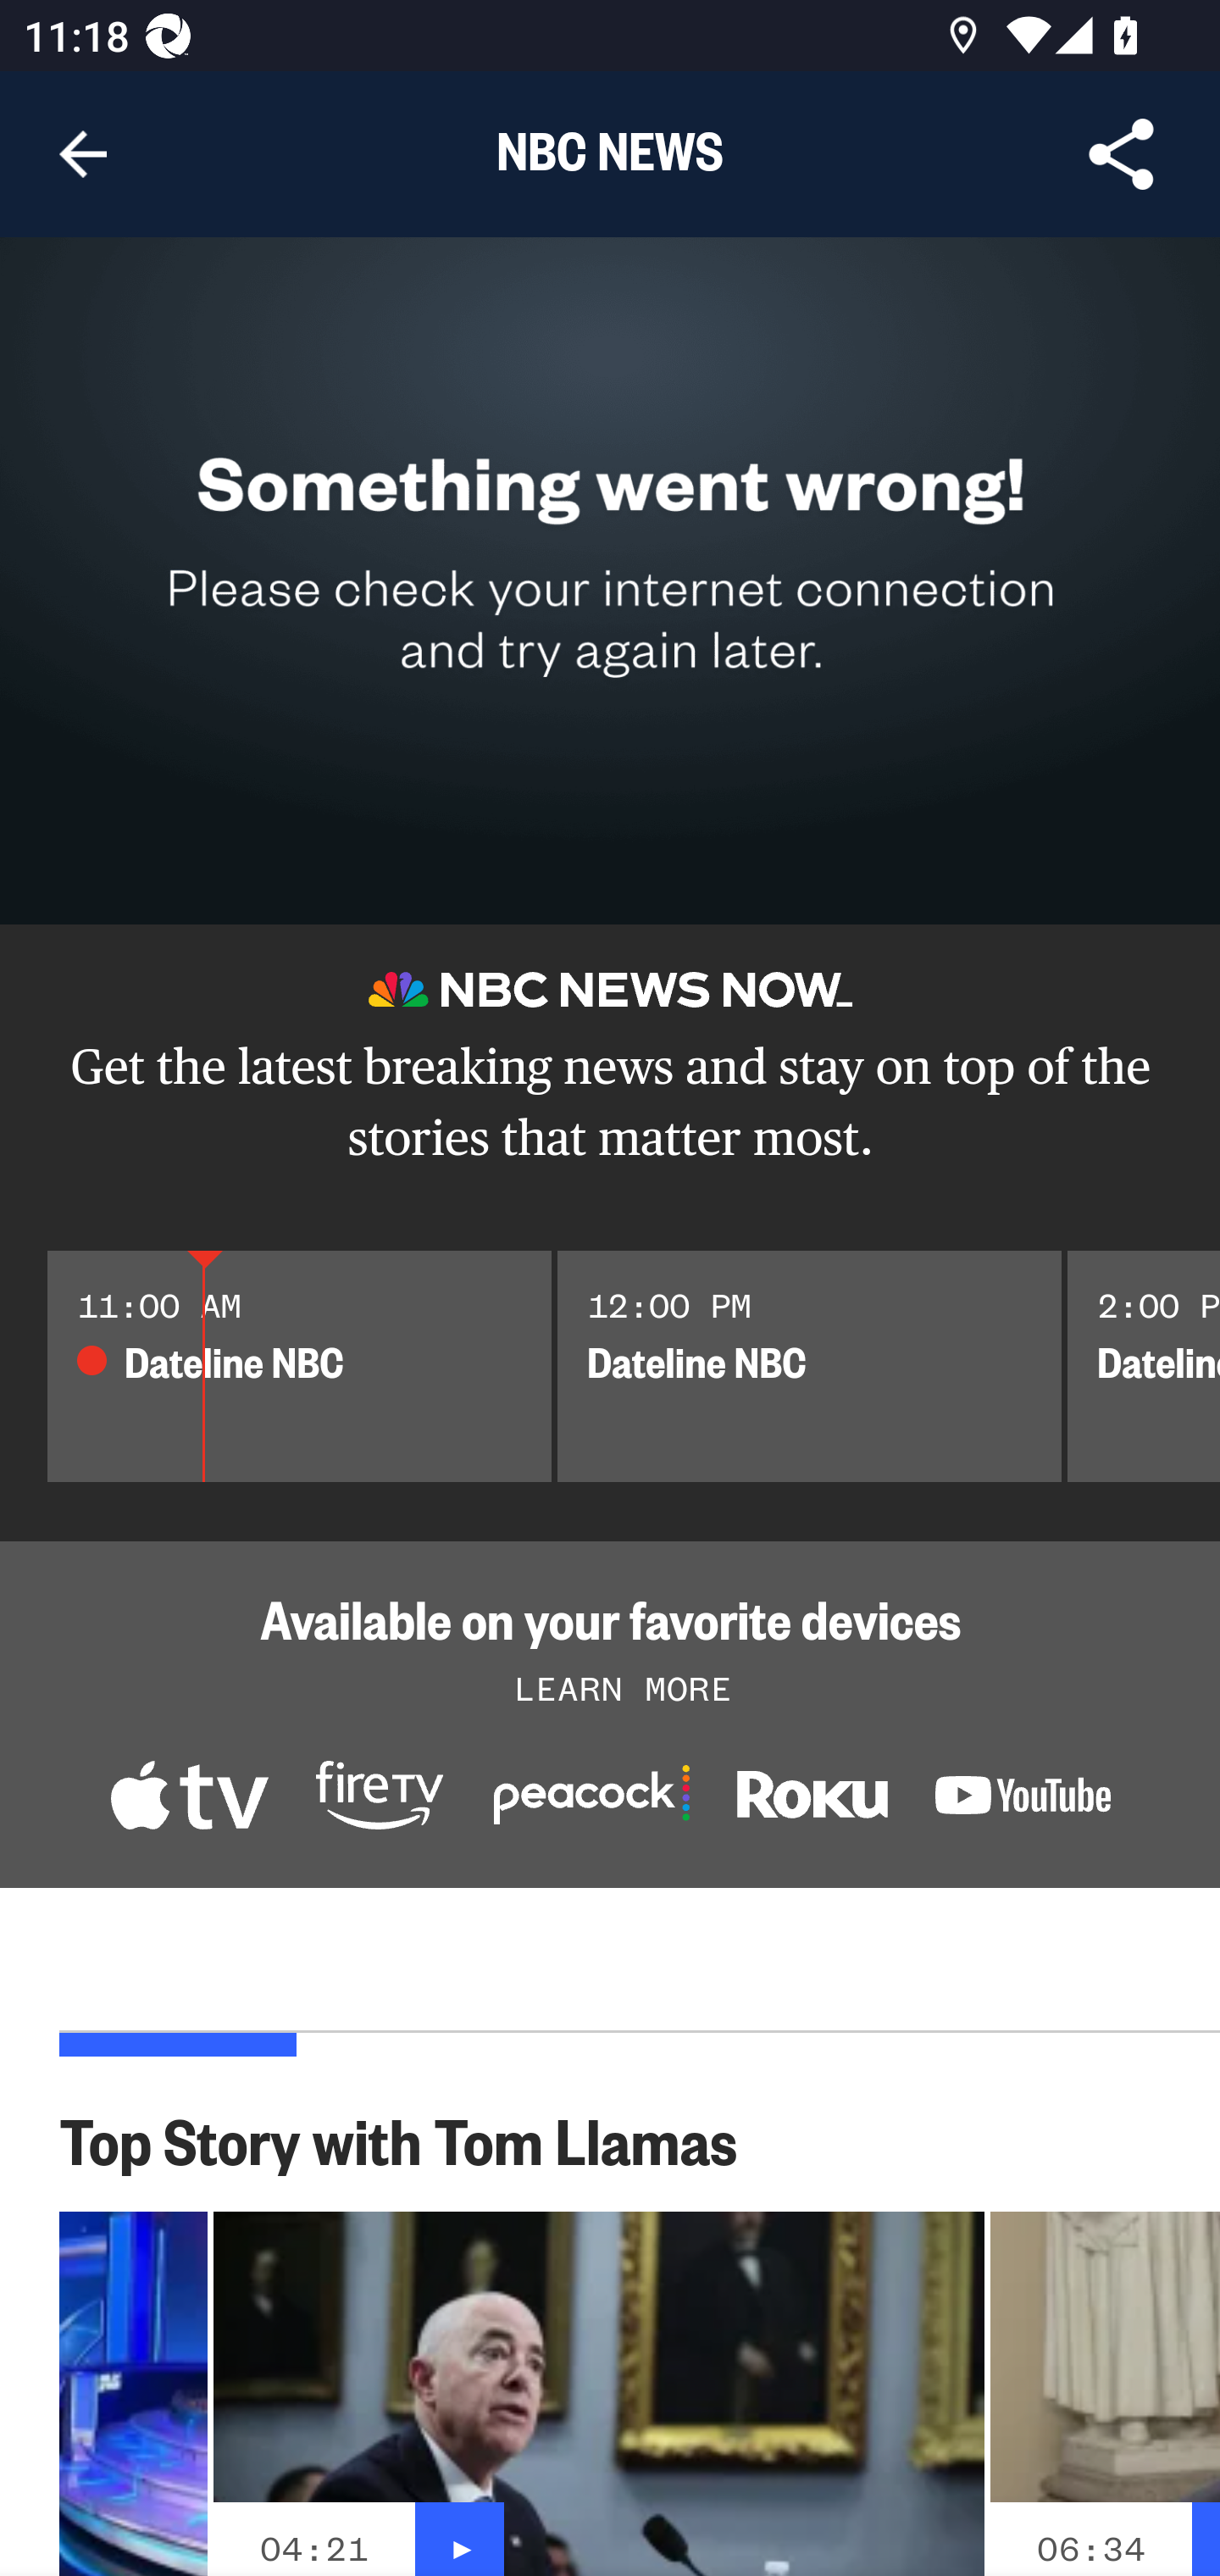  Describe the element at coordinates (1023, 1800) in the screenshot. I see `nbcnews` at that location.